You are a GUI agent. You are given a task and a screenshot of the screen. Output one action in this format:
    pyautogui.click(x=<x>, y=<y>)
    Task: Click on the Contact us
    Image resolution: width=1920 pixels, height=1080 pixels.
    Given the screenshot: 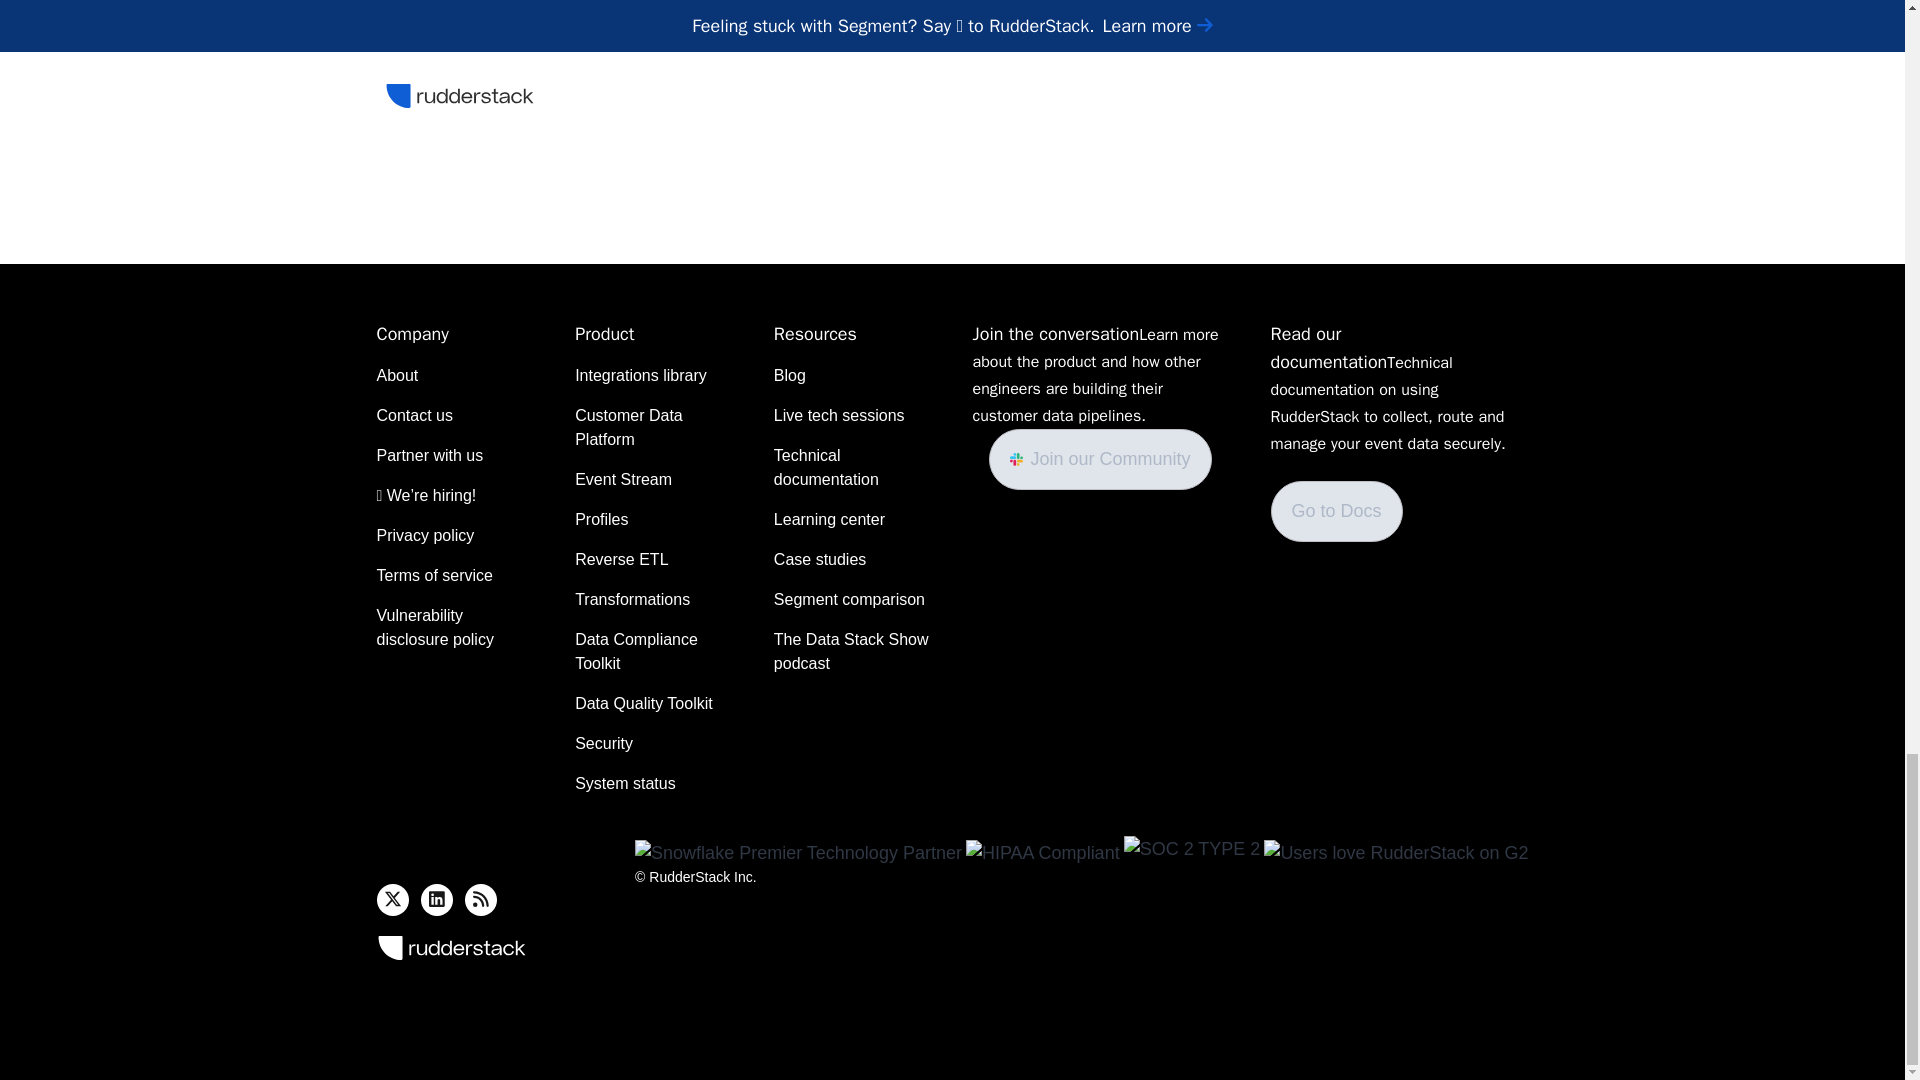 What is the action you would take?
    pyautogui.click(x=414, y=415)
    